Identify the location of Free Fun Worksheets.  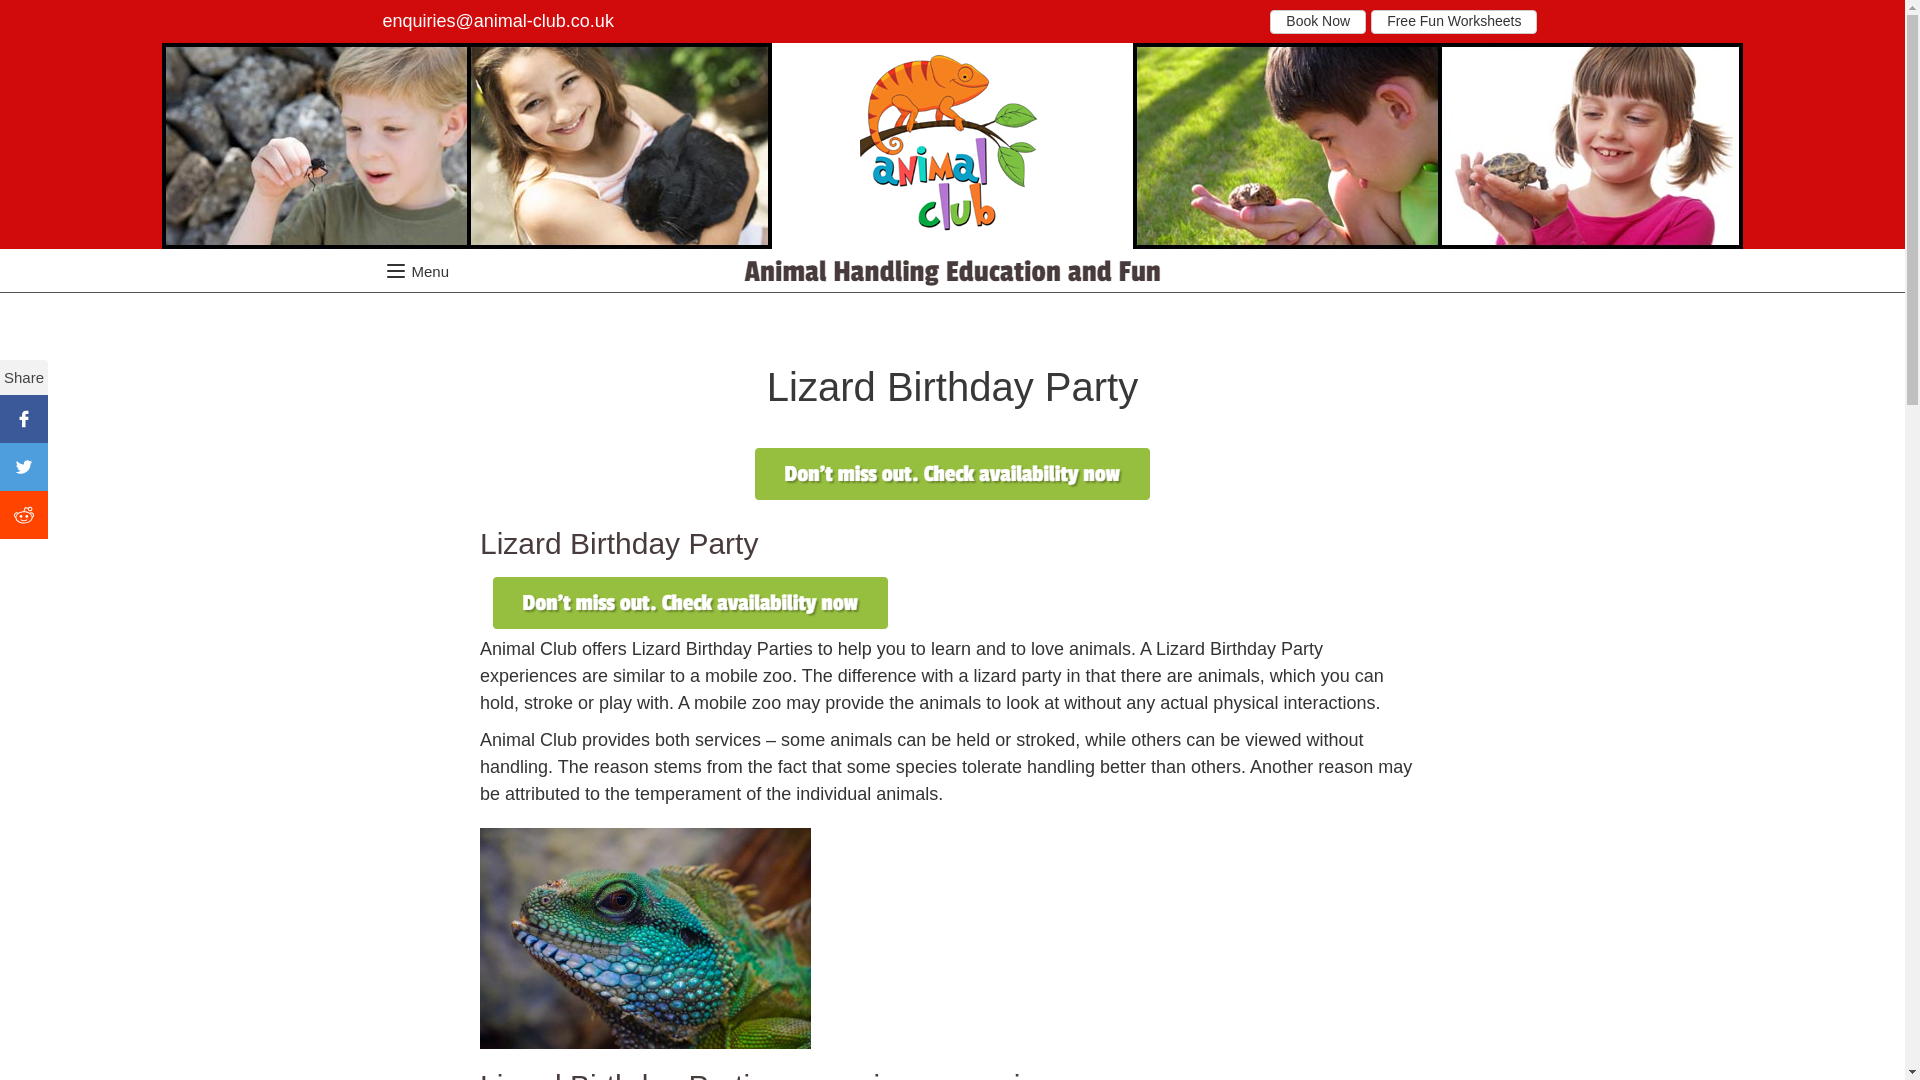
(1454, 21).